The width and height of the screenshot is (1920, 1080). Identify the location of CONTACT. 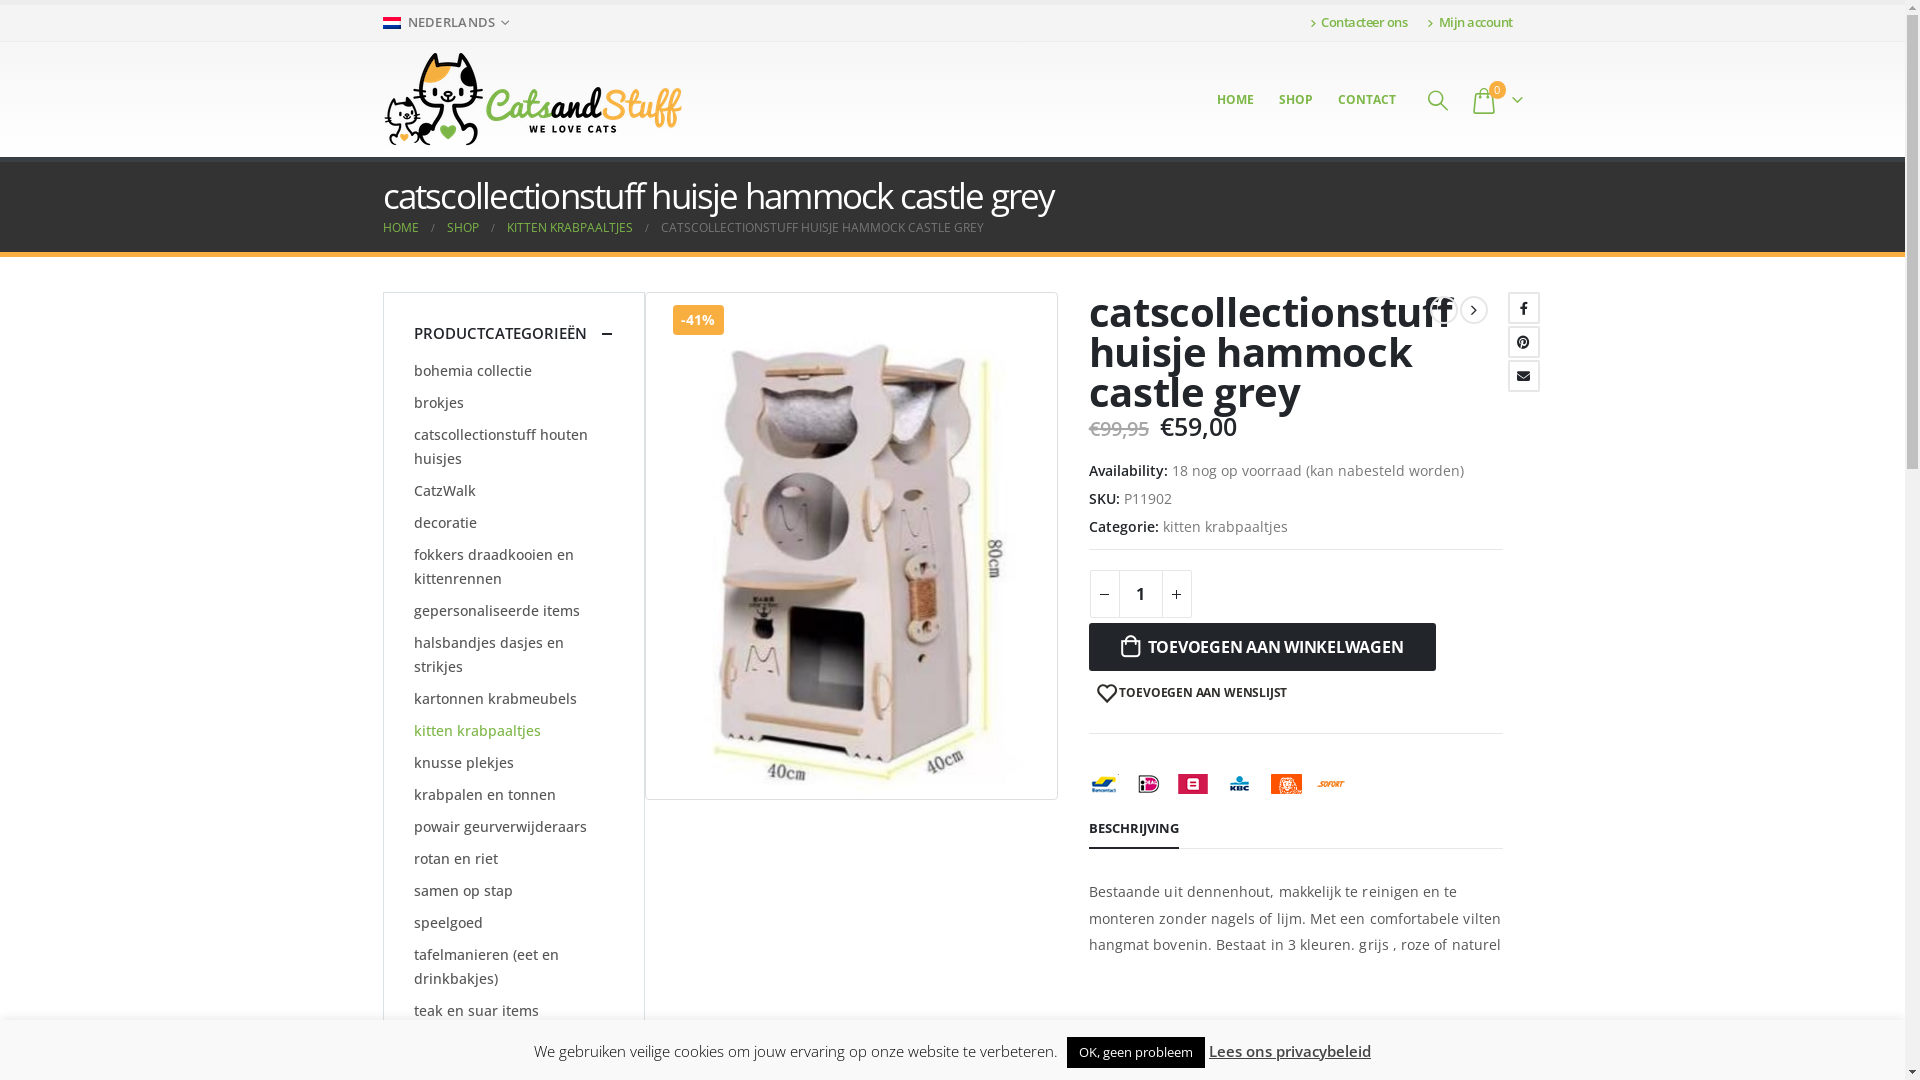
(1367, 100).